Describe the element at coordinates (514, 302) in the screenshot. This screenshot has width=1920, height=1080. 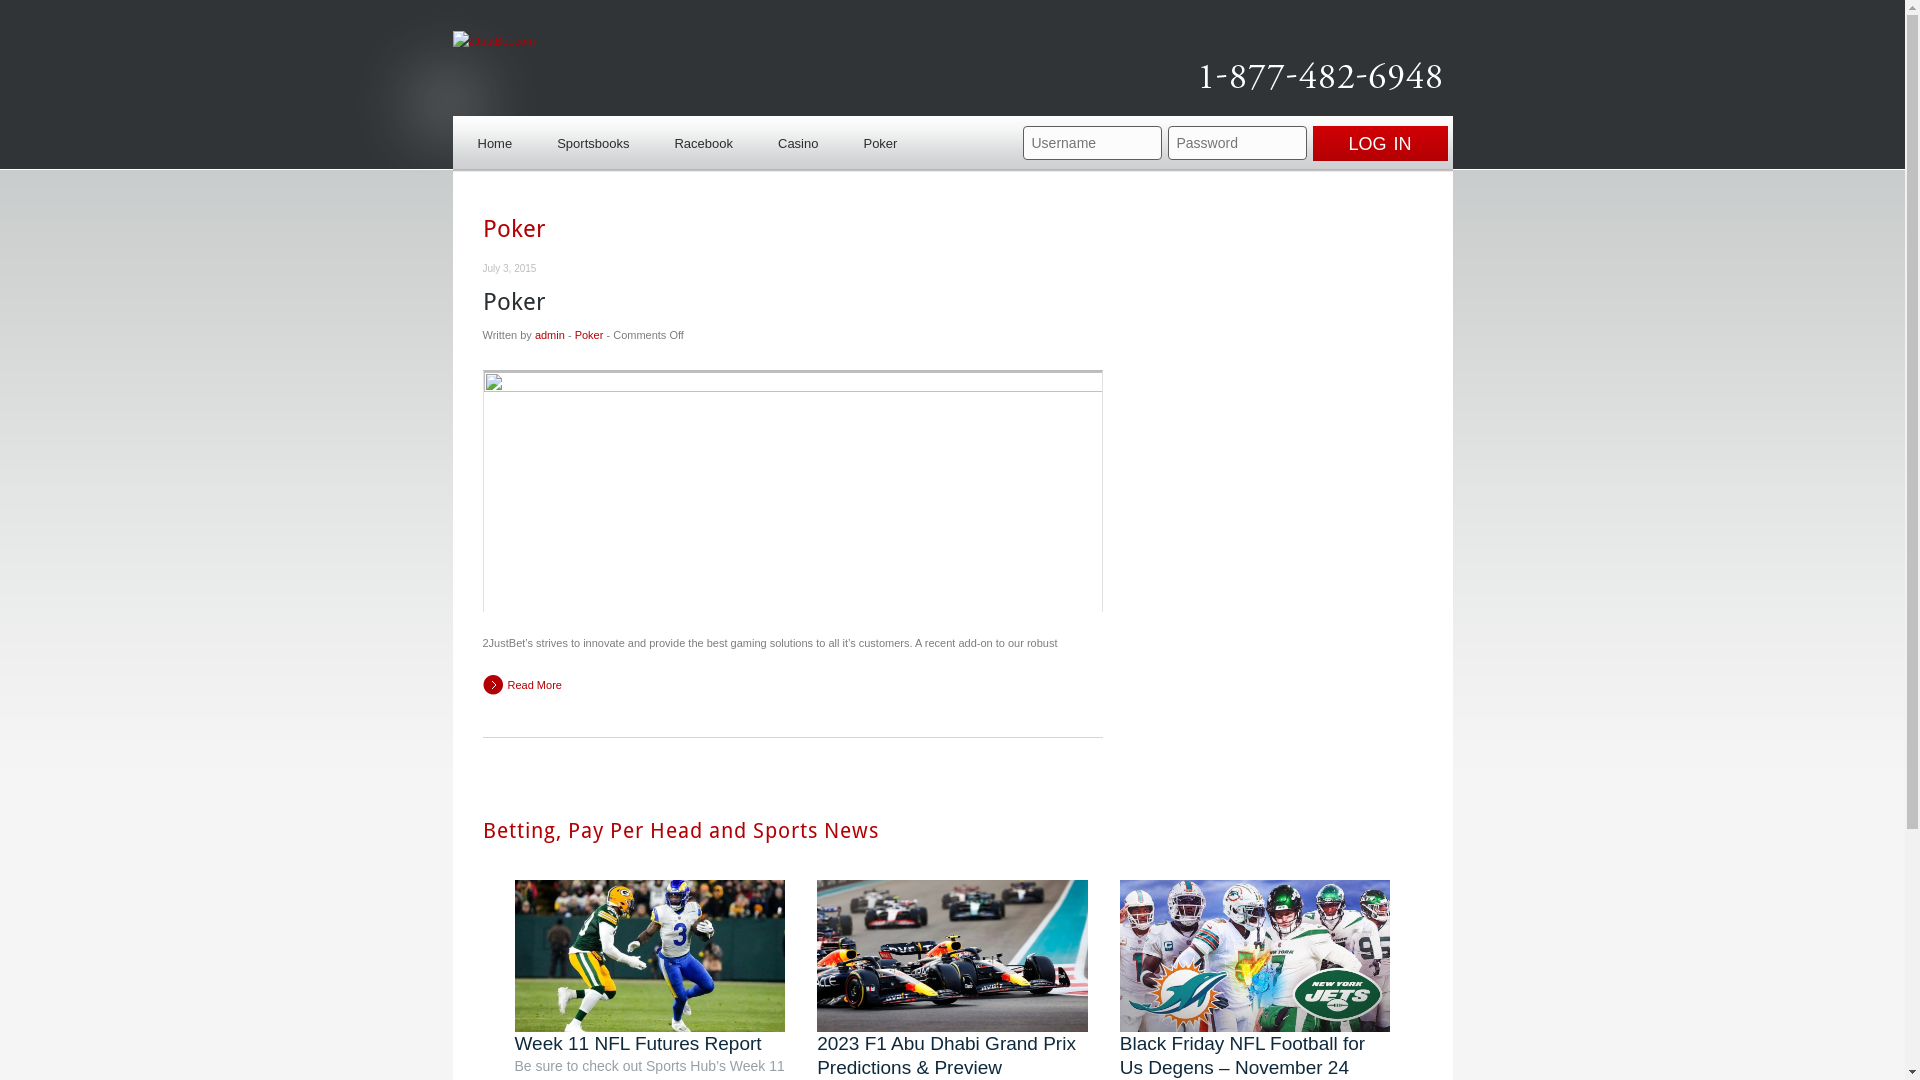
I see `Poker` at that location.